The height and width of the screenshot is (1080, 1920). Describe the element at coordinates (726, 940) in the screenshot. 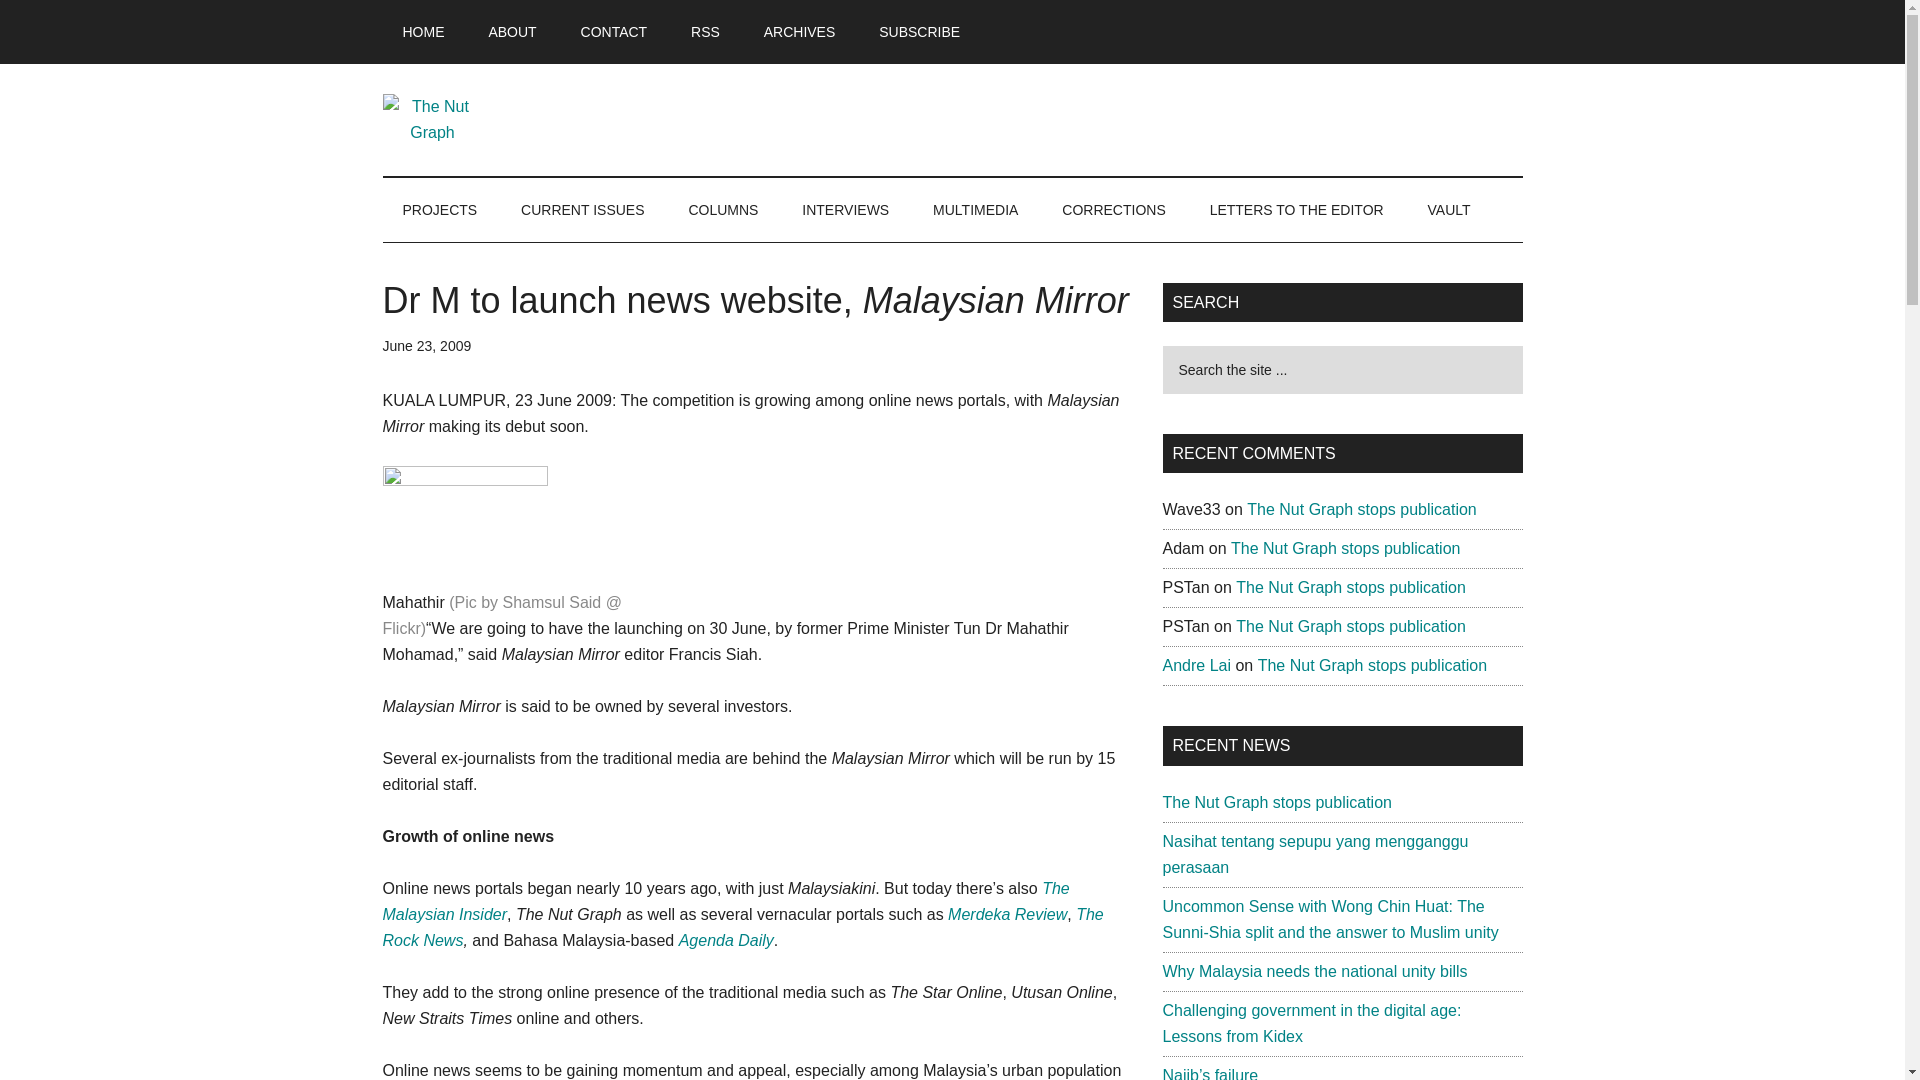

I see `Agenda Daily` at that location.